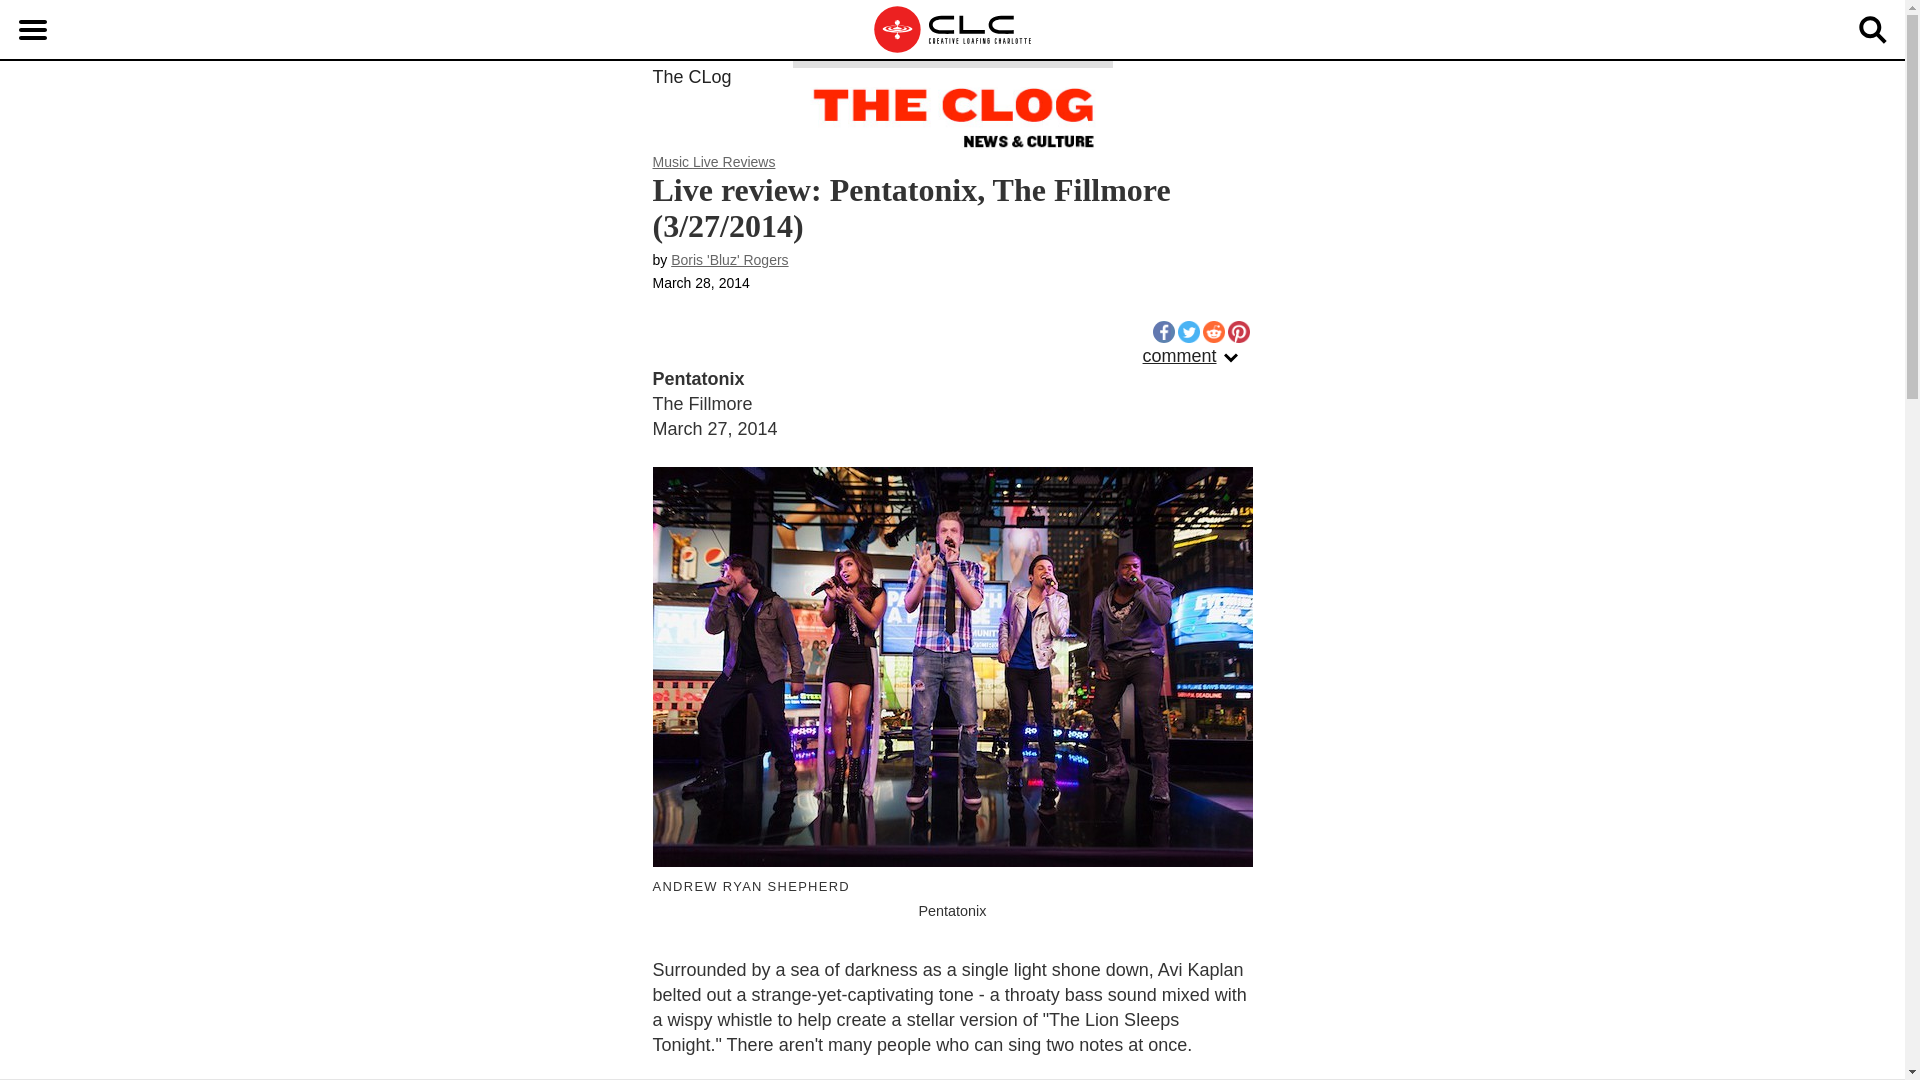  I want to click on Twitter, so click(1189, 332).